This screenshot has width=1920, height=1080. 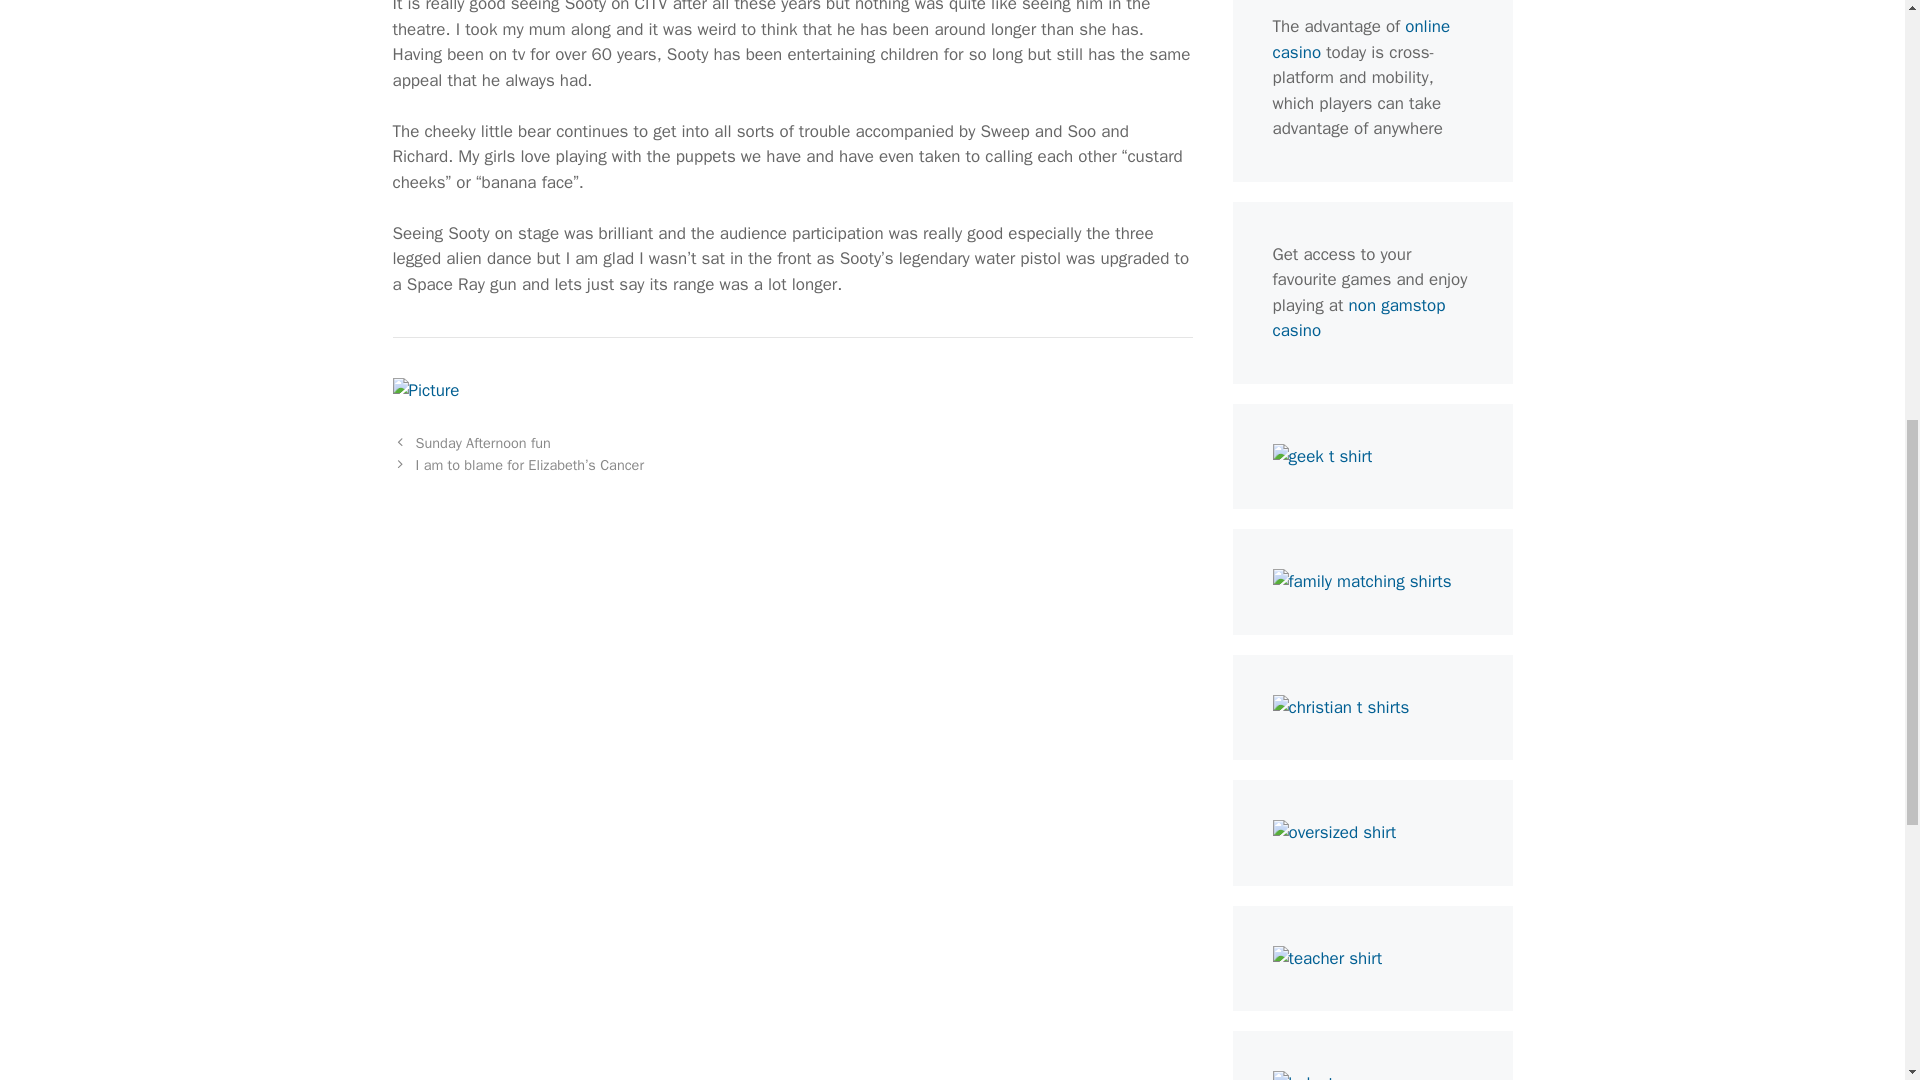 I want to click on online casino, so click(x=1360, y=39).